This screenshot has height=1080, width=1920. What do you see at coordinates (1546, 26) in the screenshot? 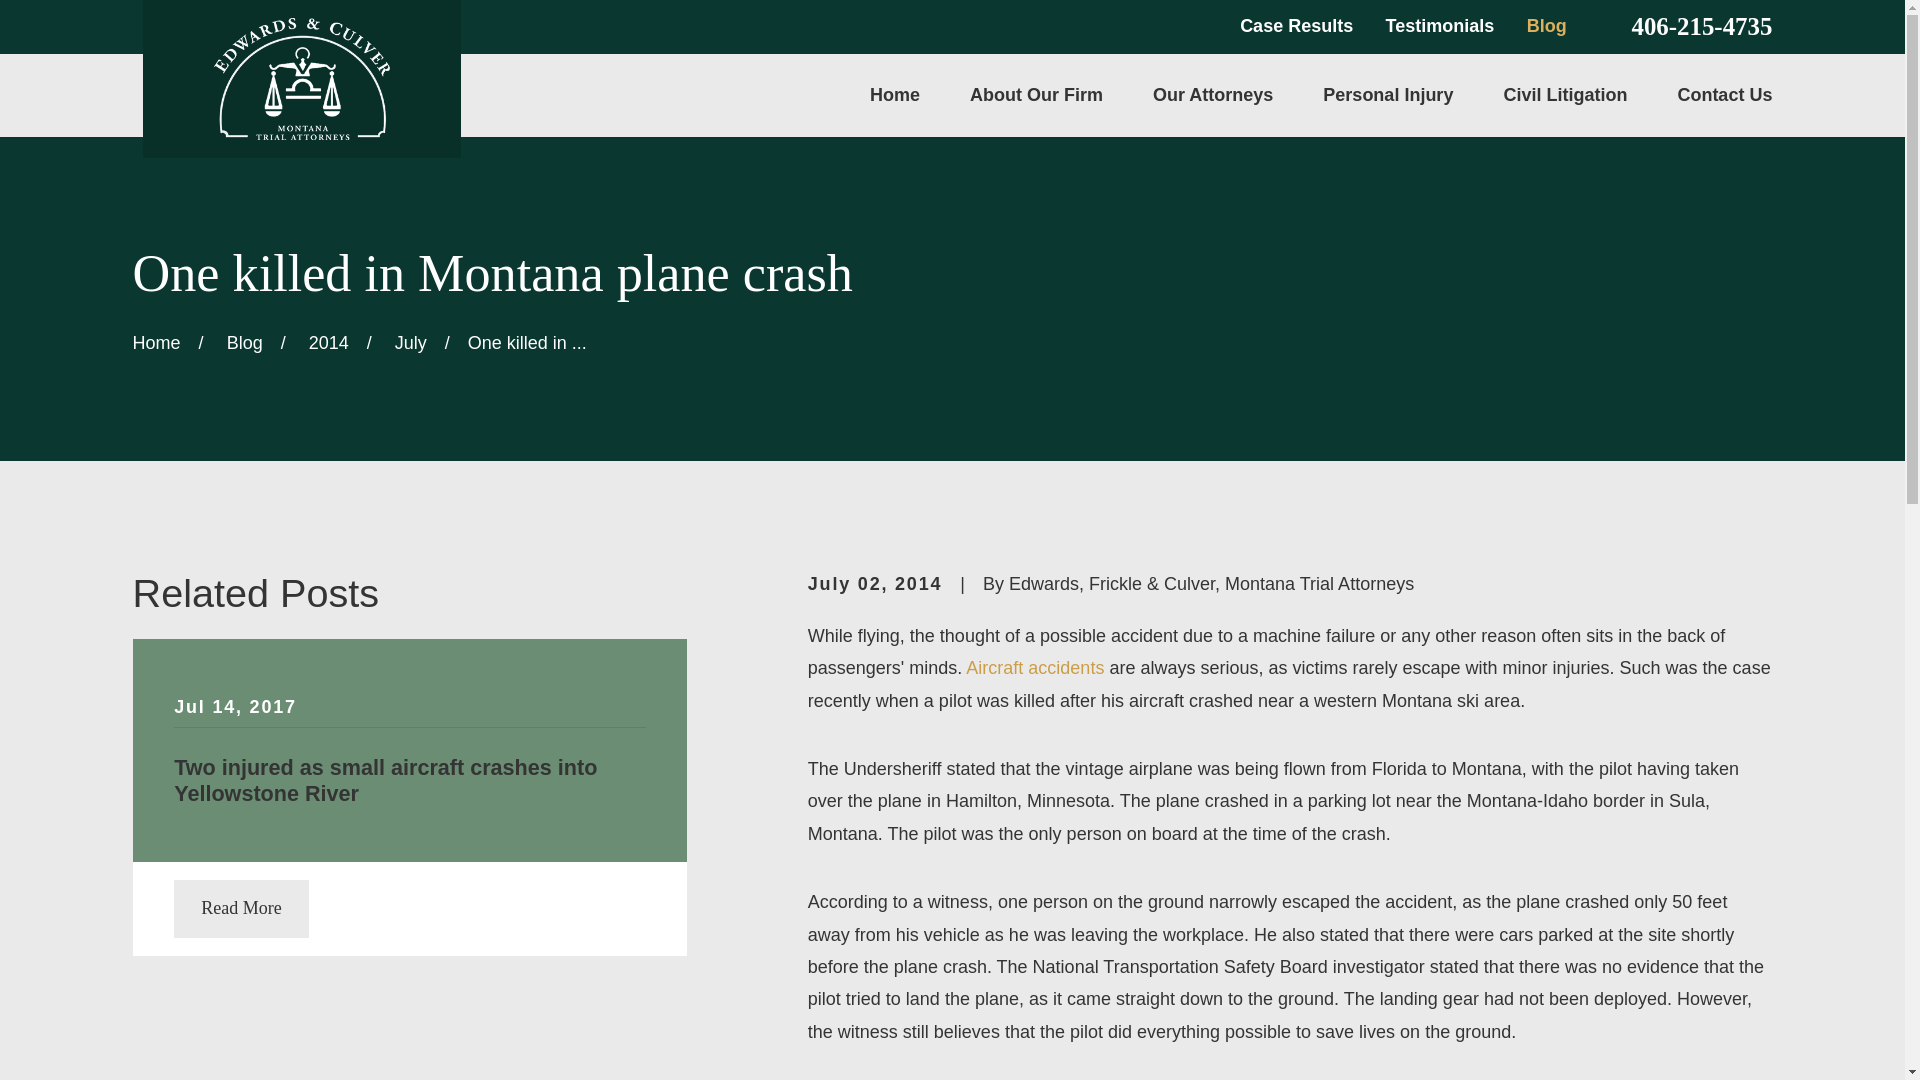
I see `Blog` at bounding box center [1546, 26].